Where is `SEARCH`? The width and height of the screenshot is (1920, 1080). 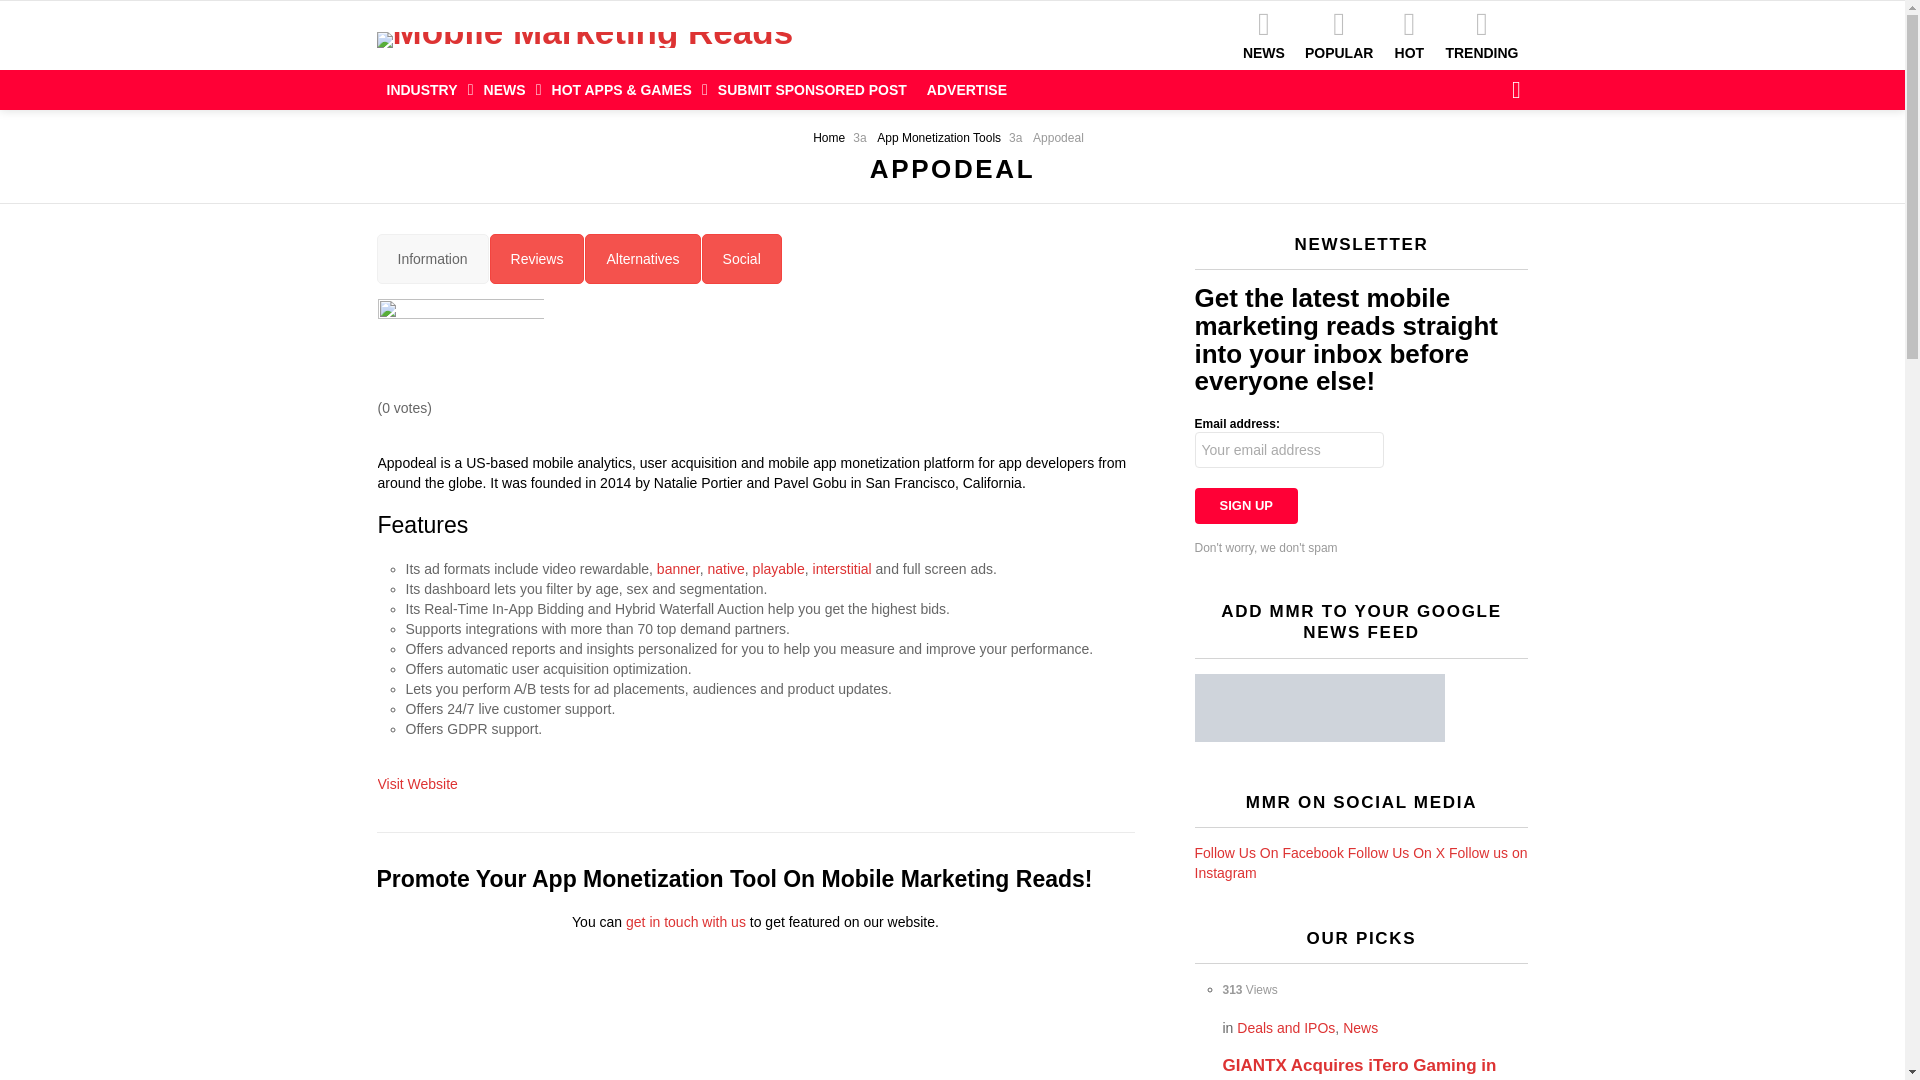
SEARCH is located at coordinates (1516, 90).